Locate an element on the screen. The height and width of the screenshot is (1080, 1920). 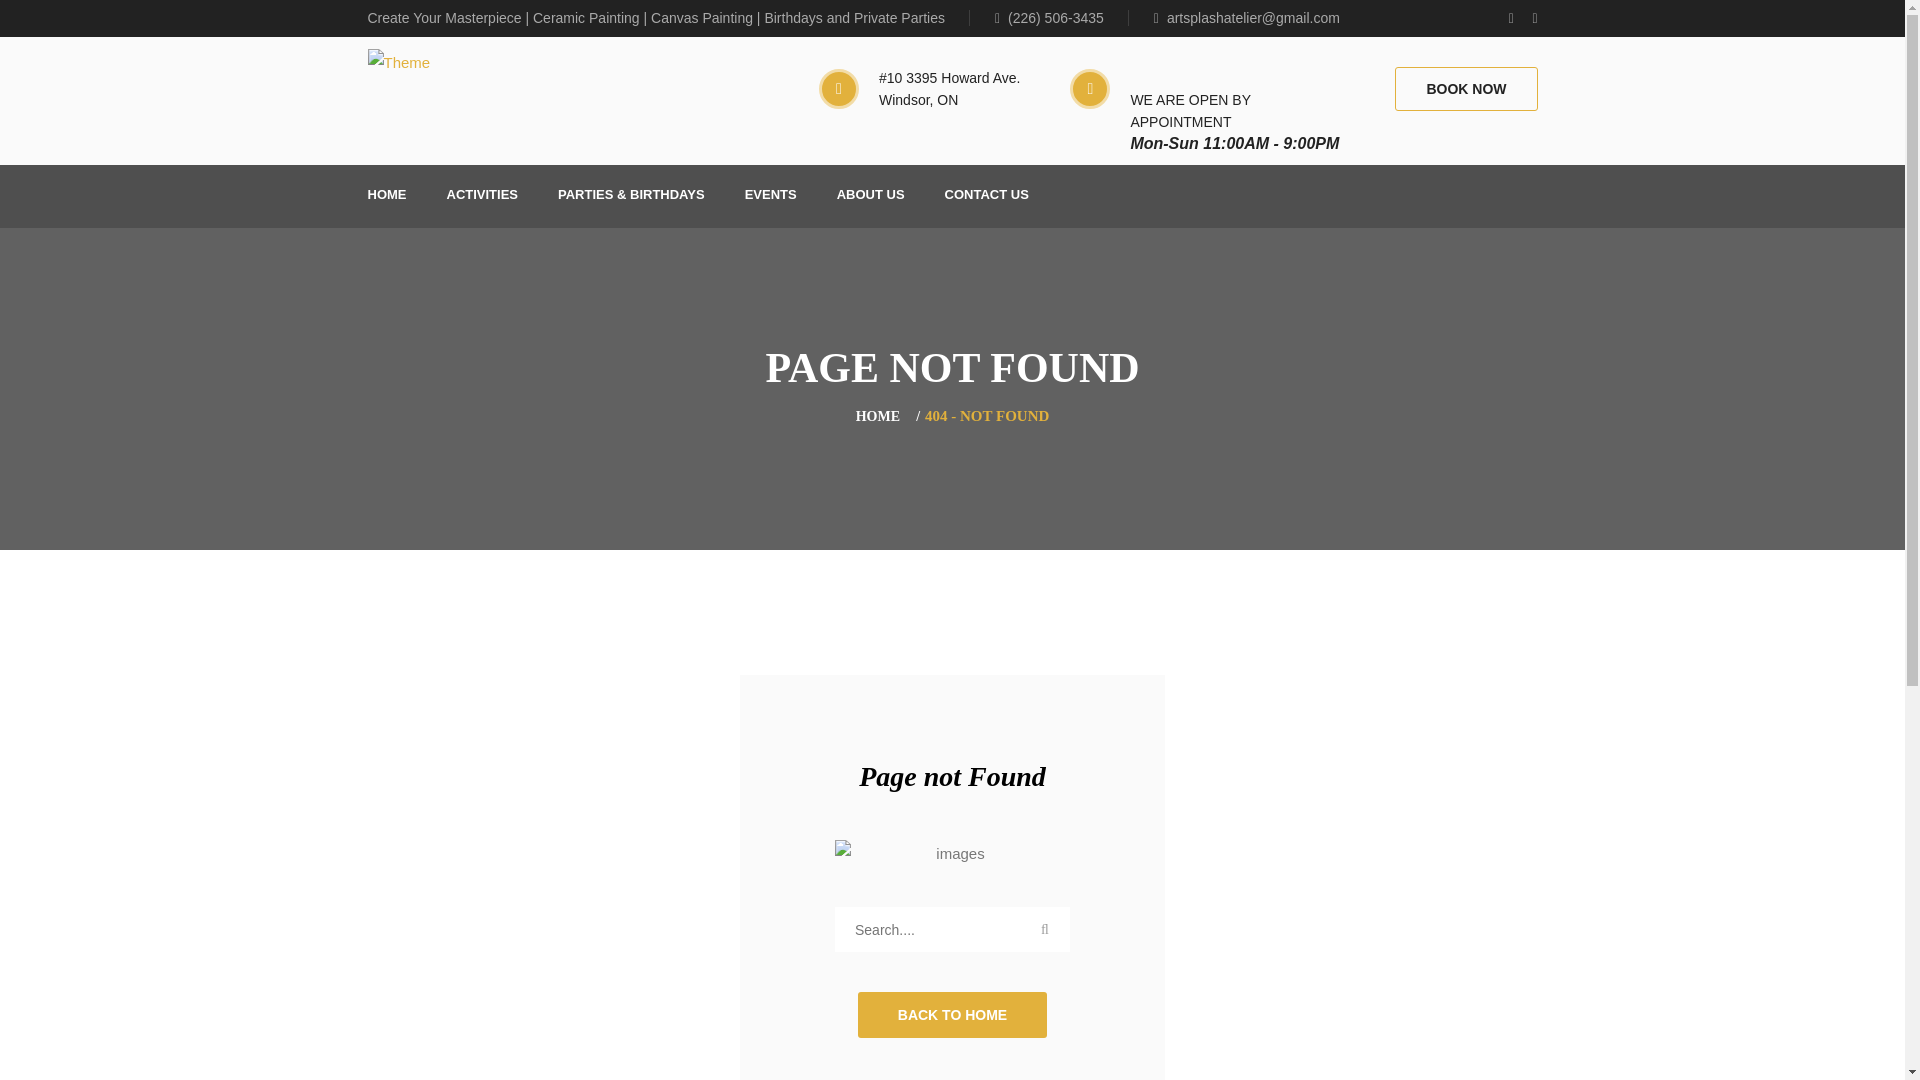
BOOK NOW is located at coordinates (1466, 89).